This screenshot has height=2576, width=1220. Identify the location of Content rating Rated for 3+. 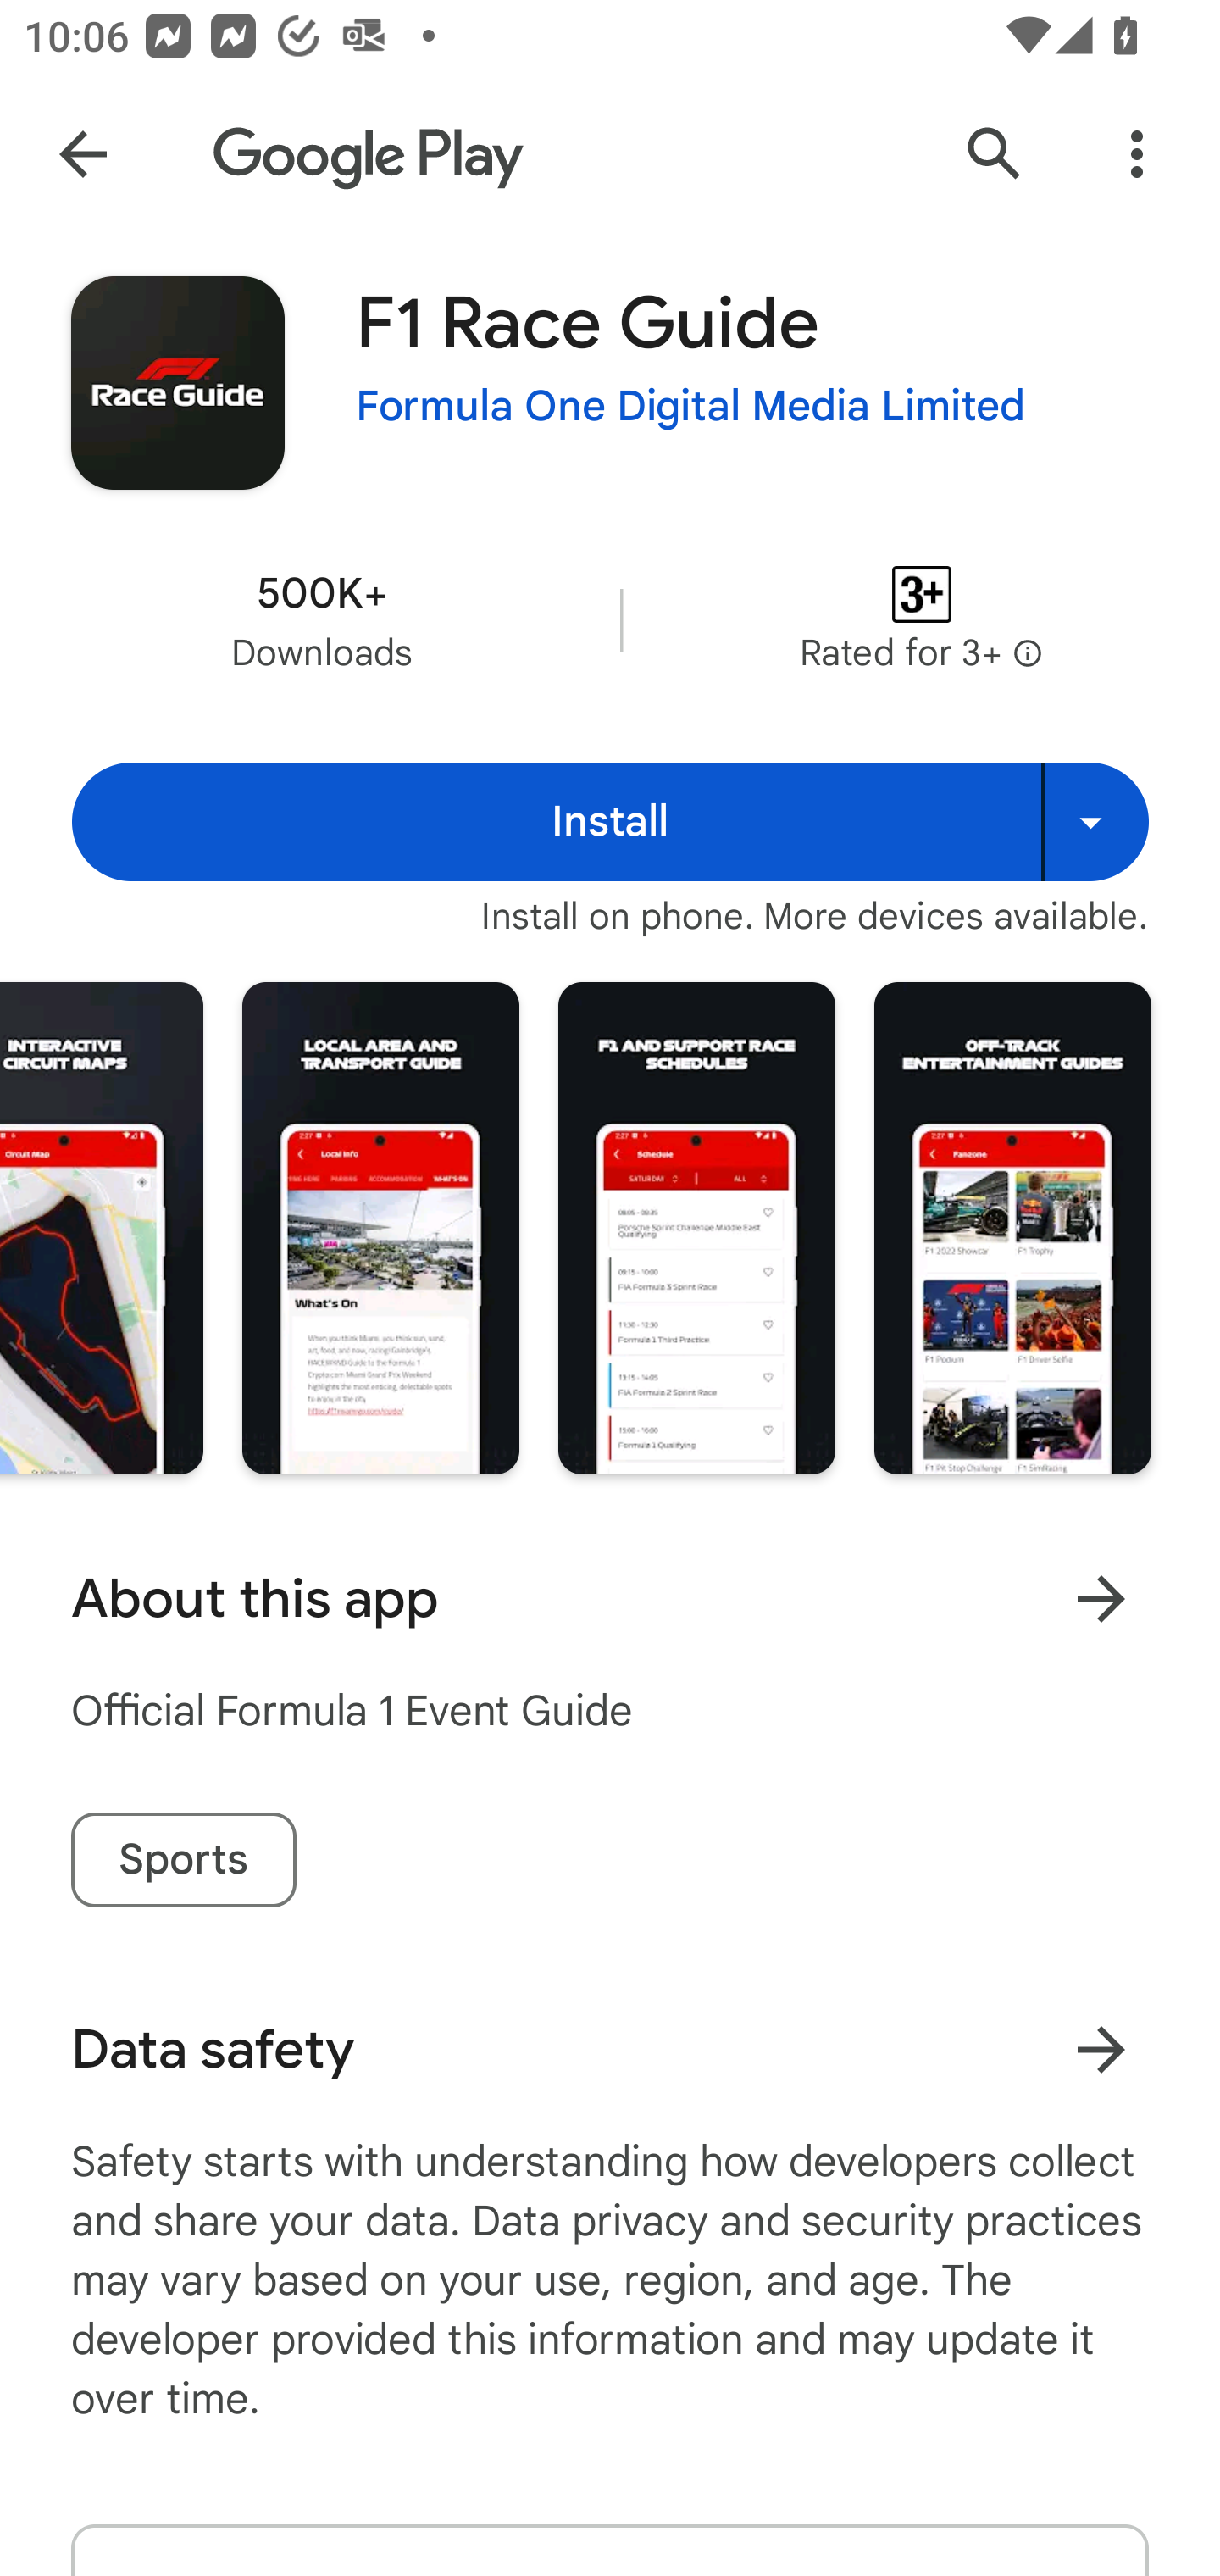
(922, 620).